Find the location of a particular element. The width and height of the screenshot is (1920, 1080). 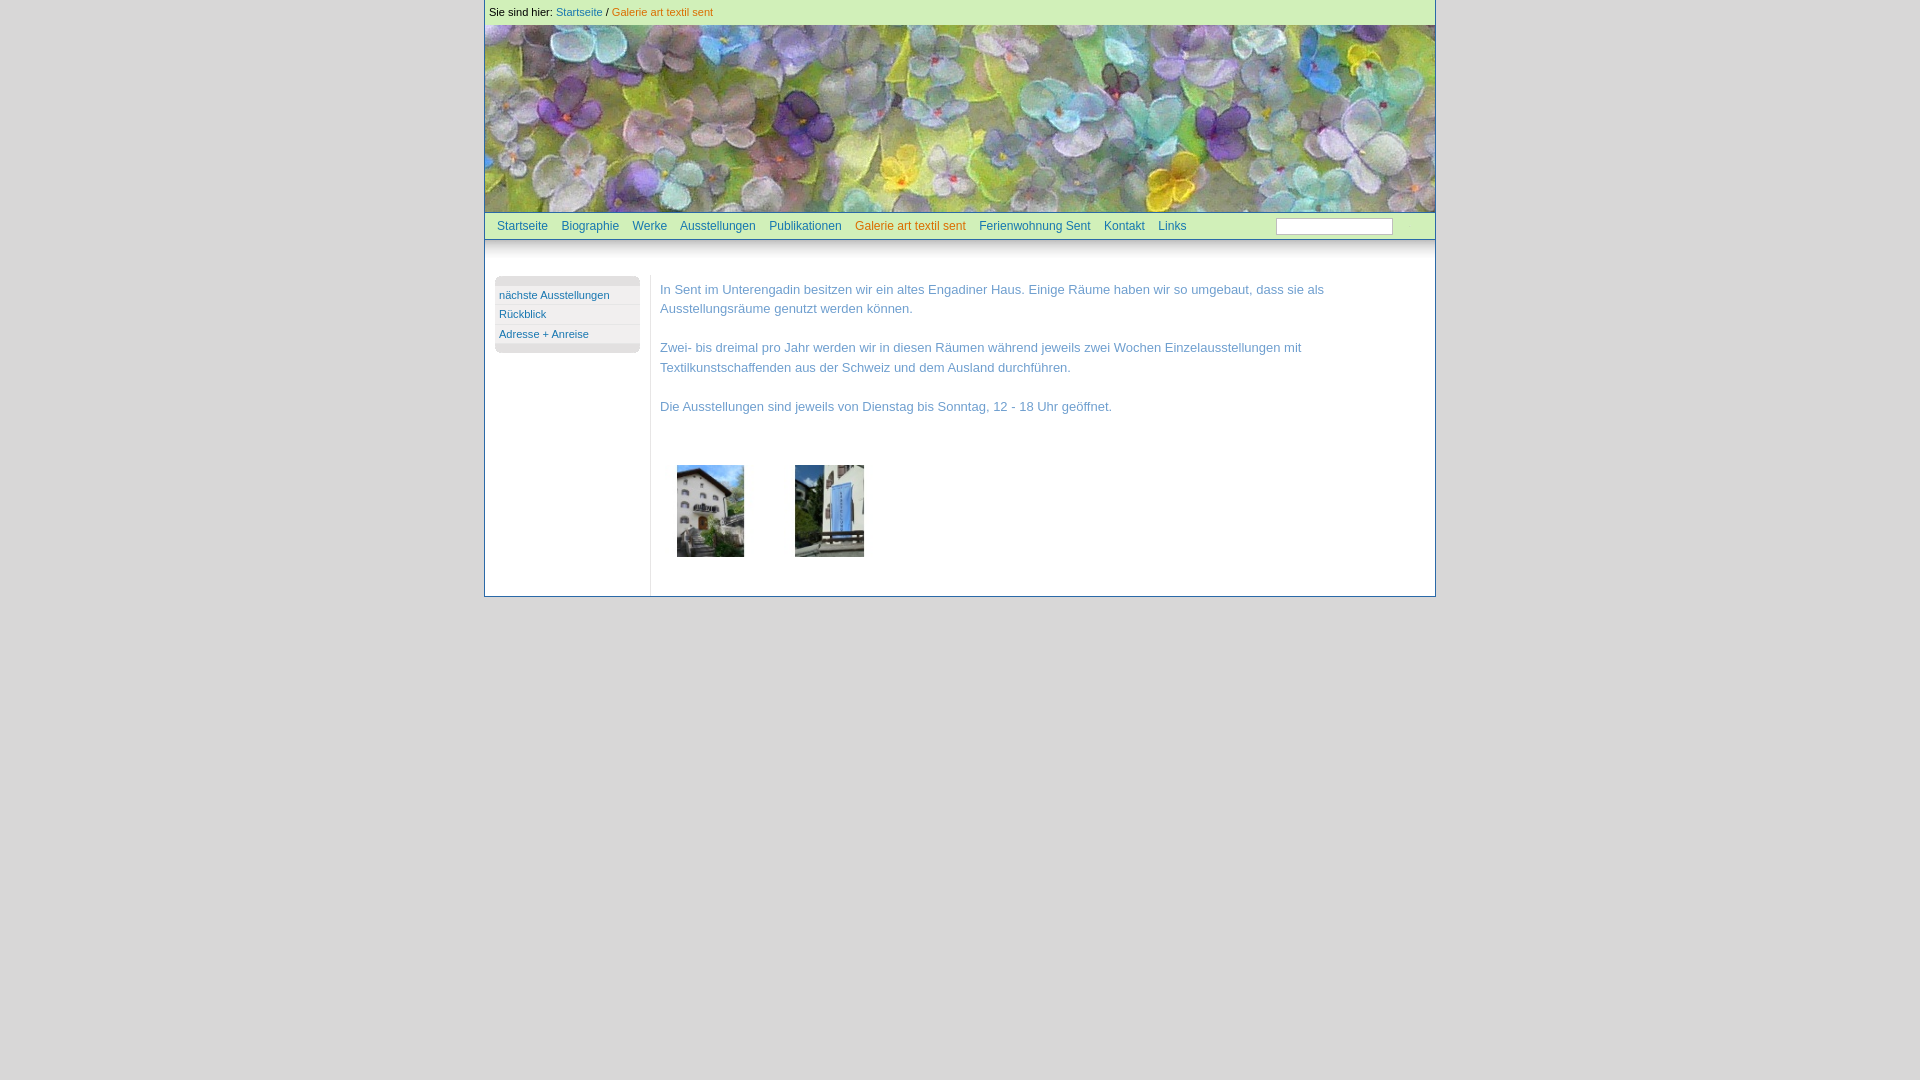

Startseite is located at coordinates (580, 12).